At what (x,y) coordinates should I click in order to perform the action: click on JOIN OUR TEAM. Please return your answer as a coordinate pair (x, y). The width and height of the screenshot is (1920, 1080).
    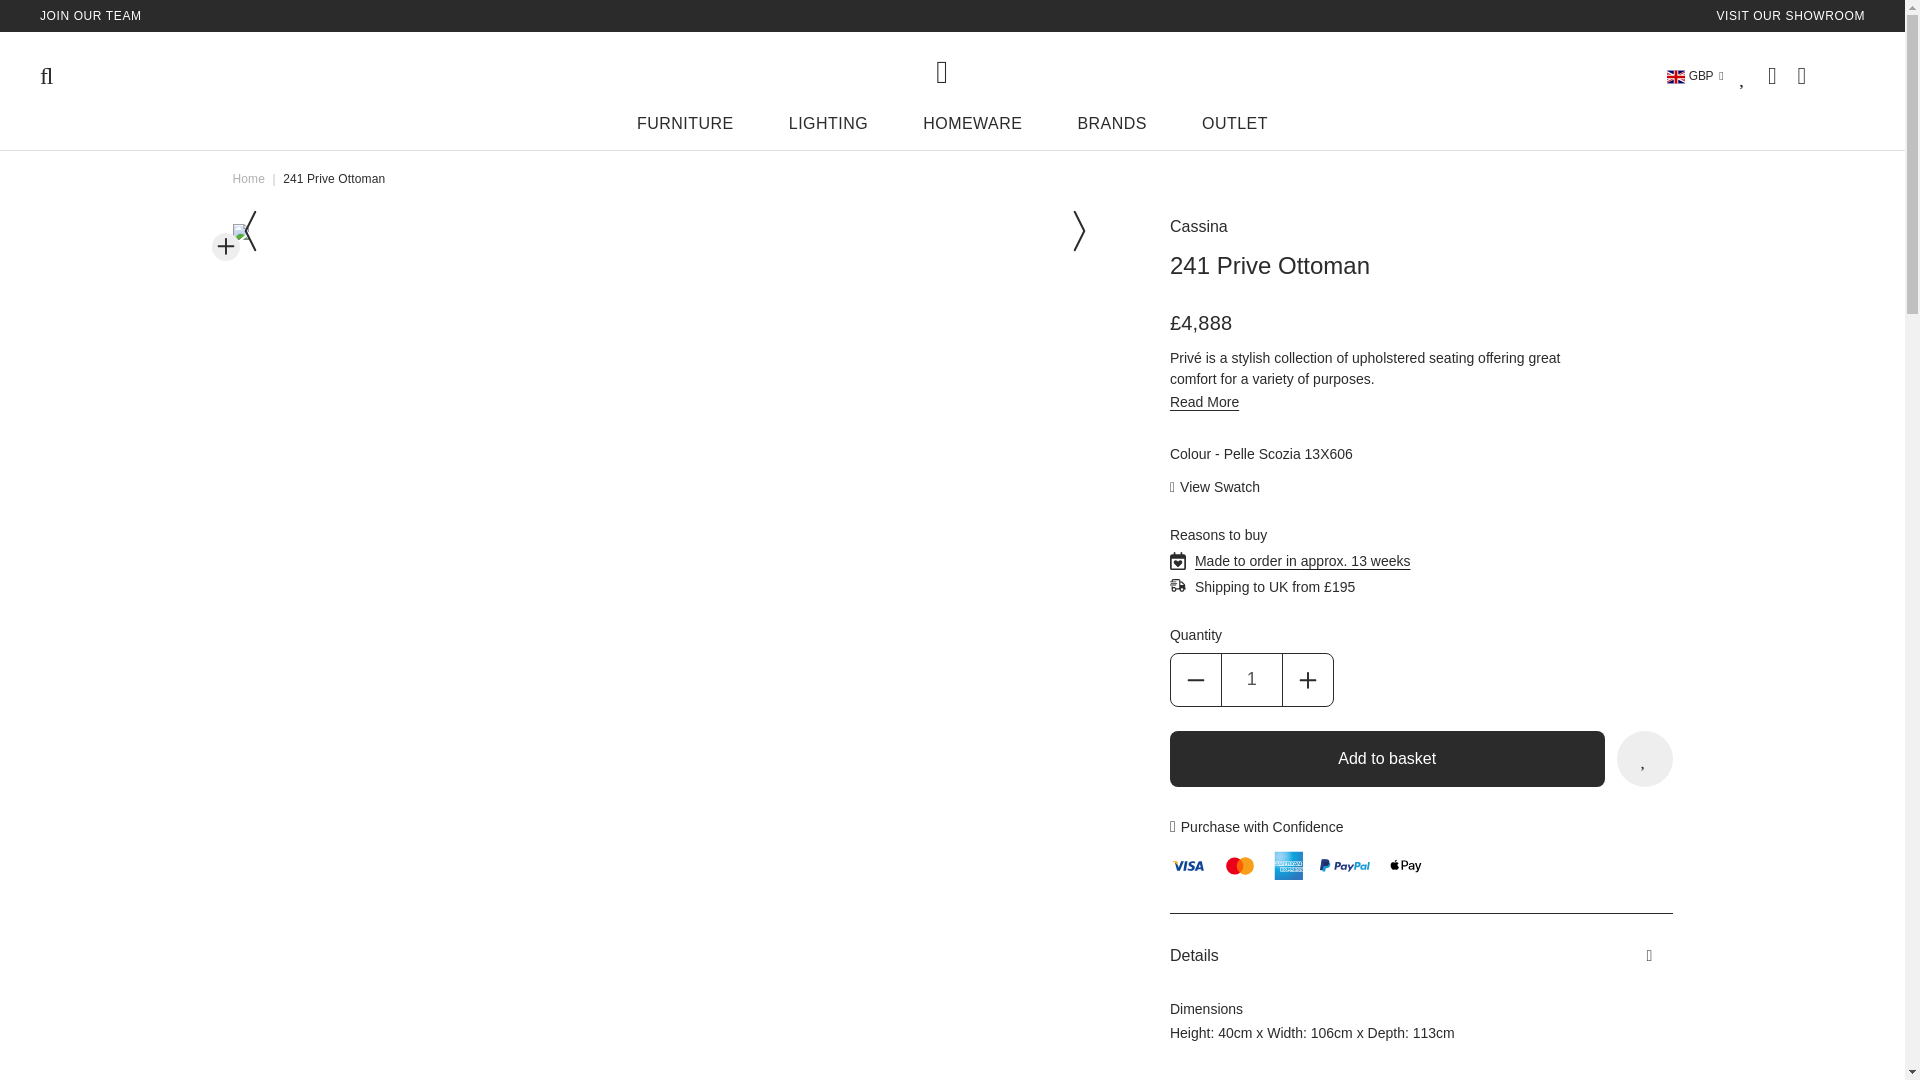
    Looking at the image, I should click on (91, 15).